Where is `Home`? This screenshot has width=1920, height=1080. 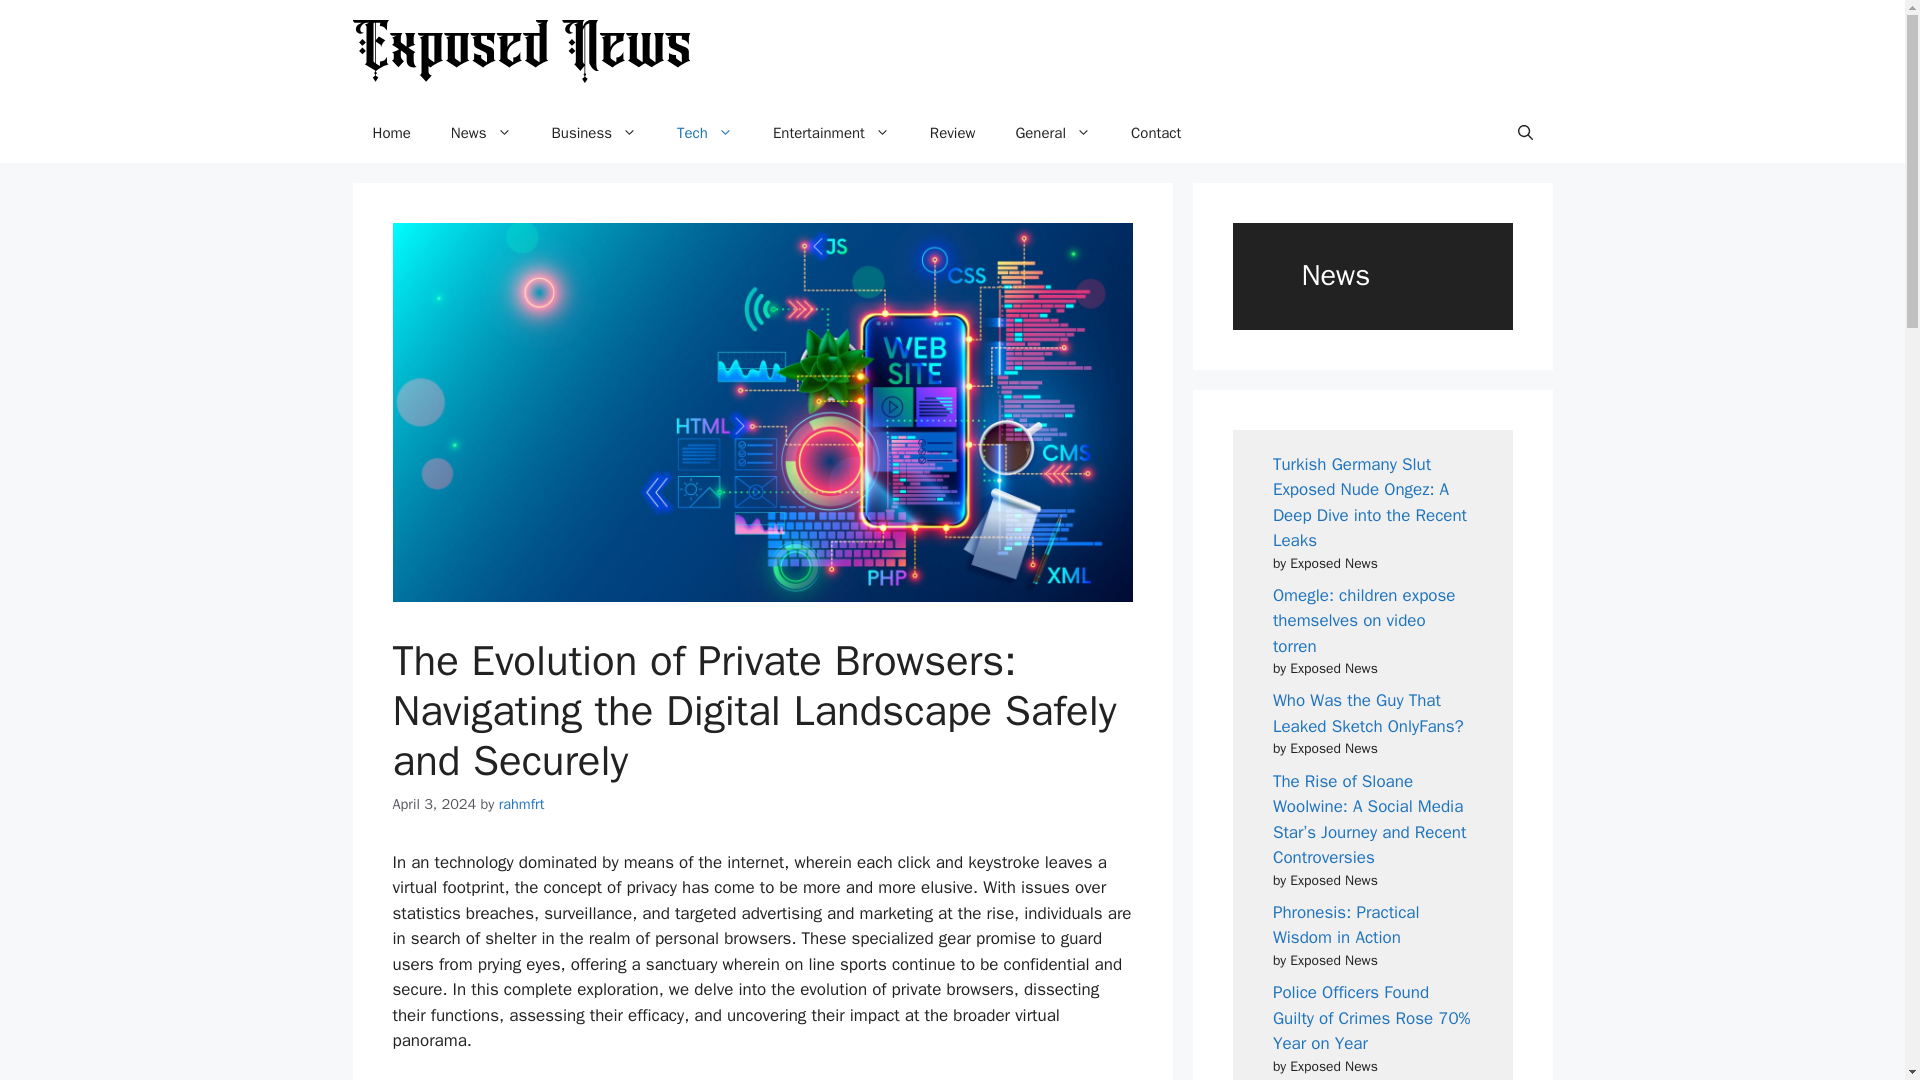 Home is located at coordinates (390, 132).